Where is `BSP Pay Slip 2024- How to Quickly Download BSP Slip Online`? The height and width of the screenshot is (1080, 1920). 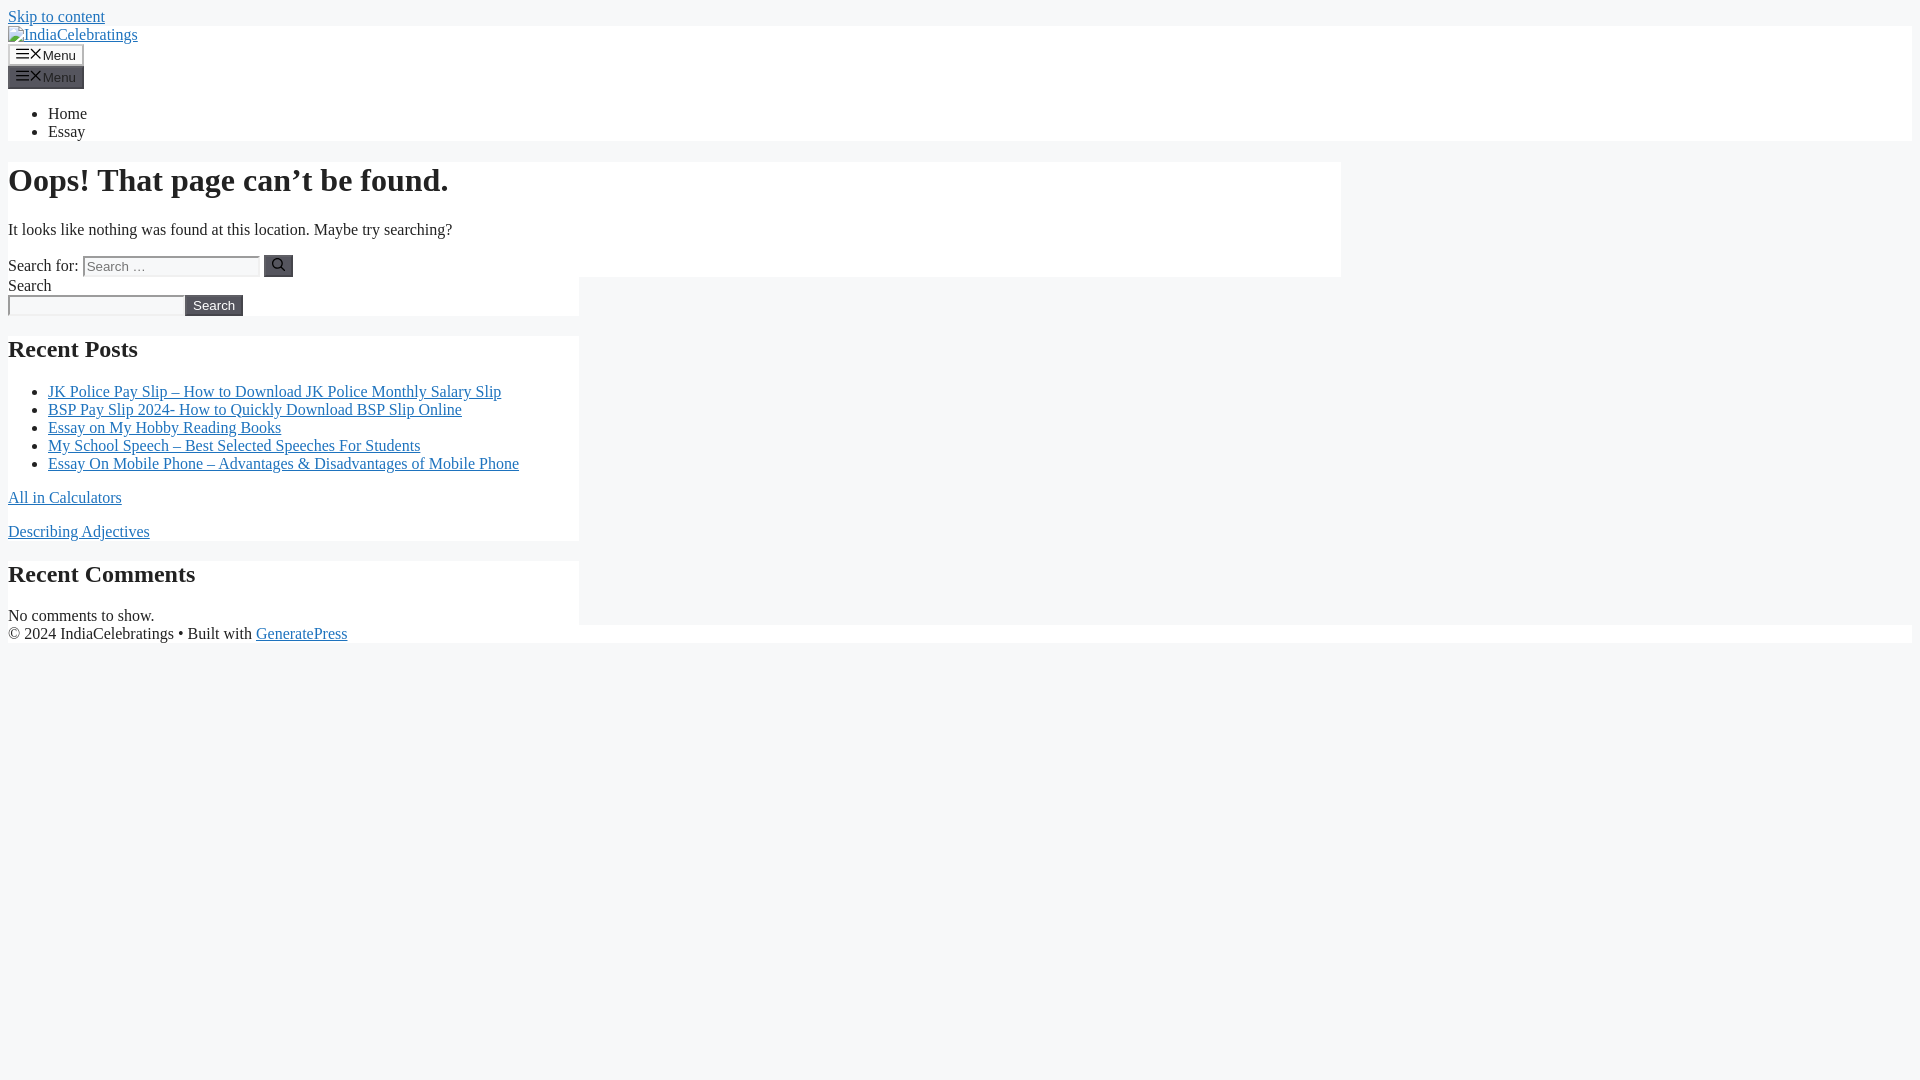
BSP Pay Slip 2024- How to Quickly Download BSP Slip Online is located at coordinates (255, 408).